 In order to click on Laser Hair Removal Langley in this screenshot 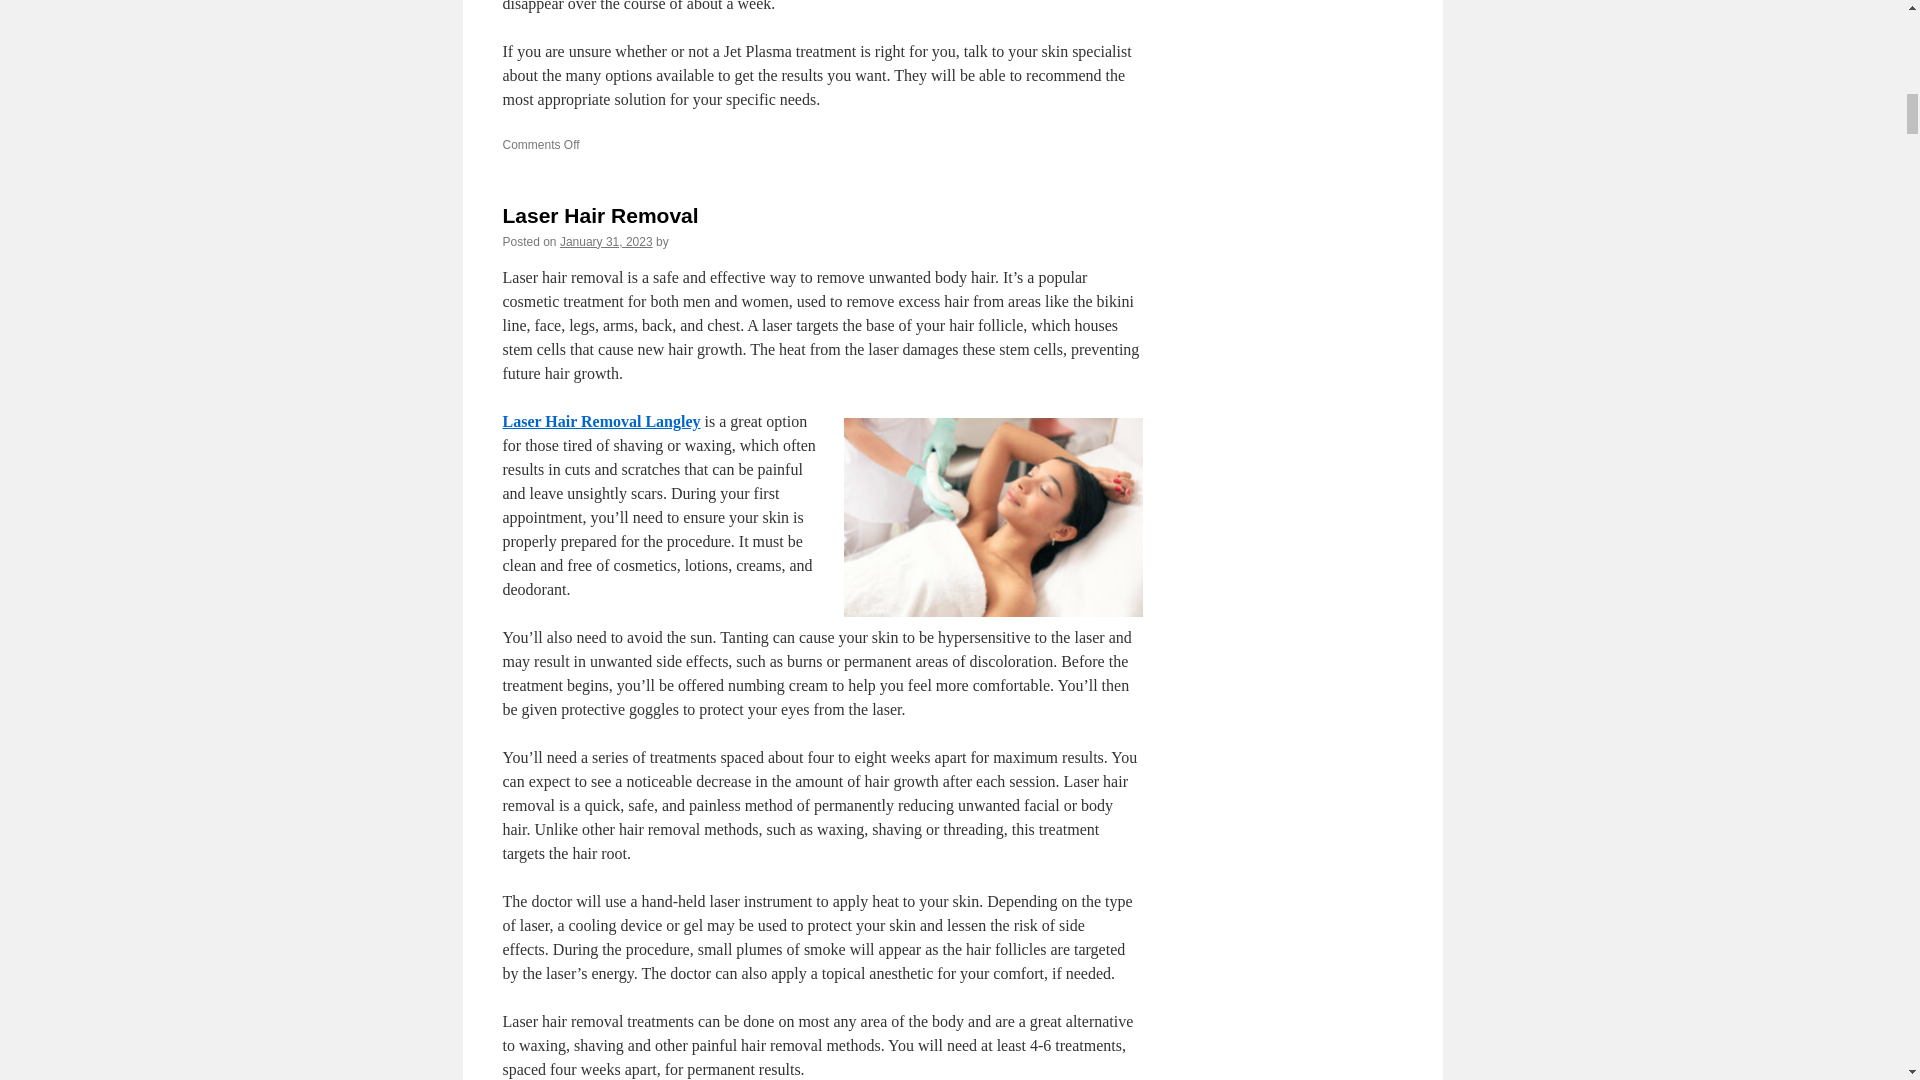, I will do `click(600, 420)`.